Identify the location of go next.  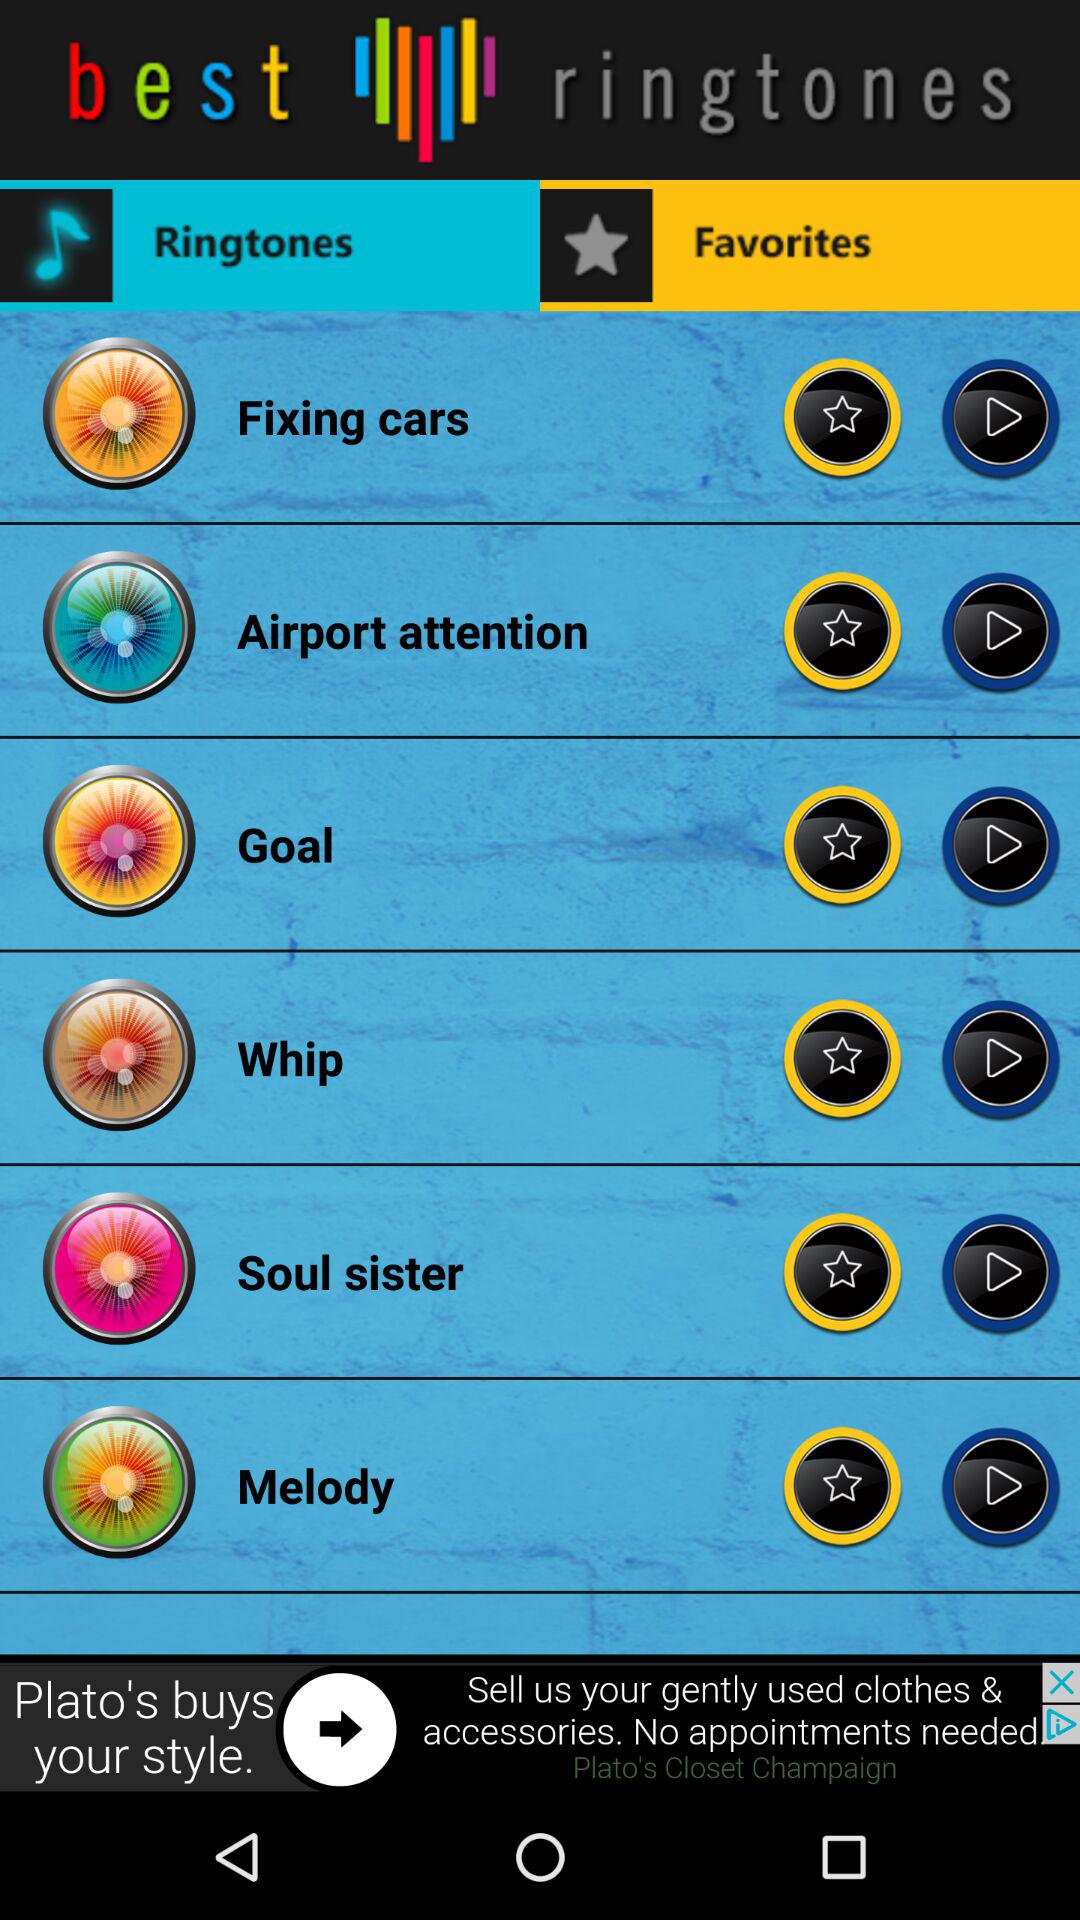
(1000, 1485).